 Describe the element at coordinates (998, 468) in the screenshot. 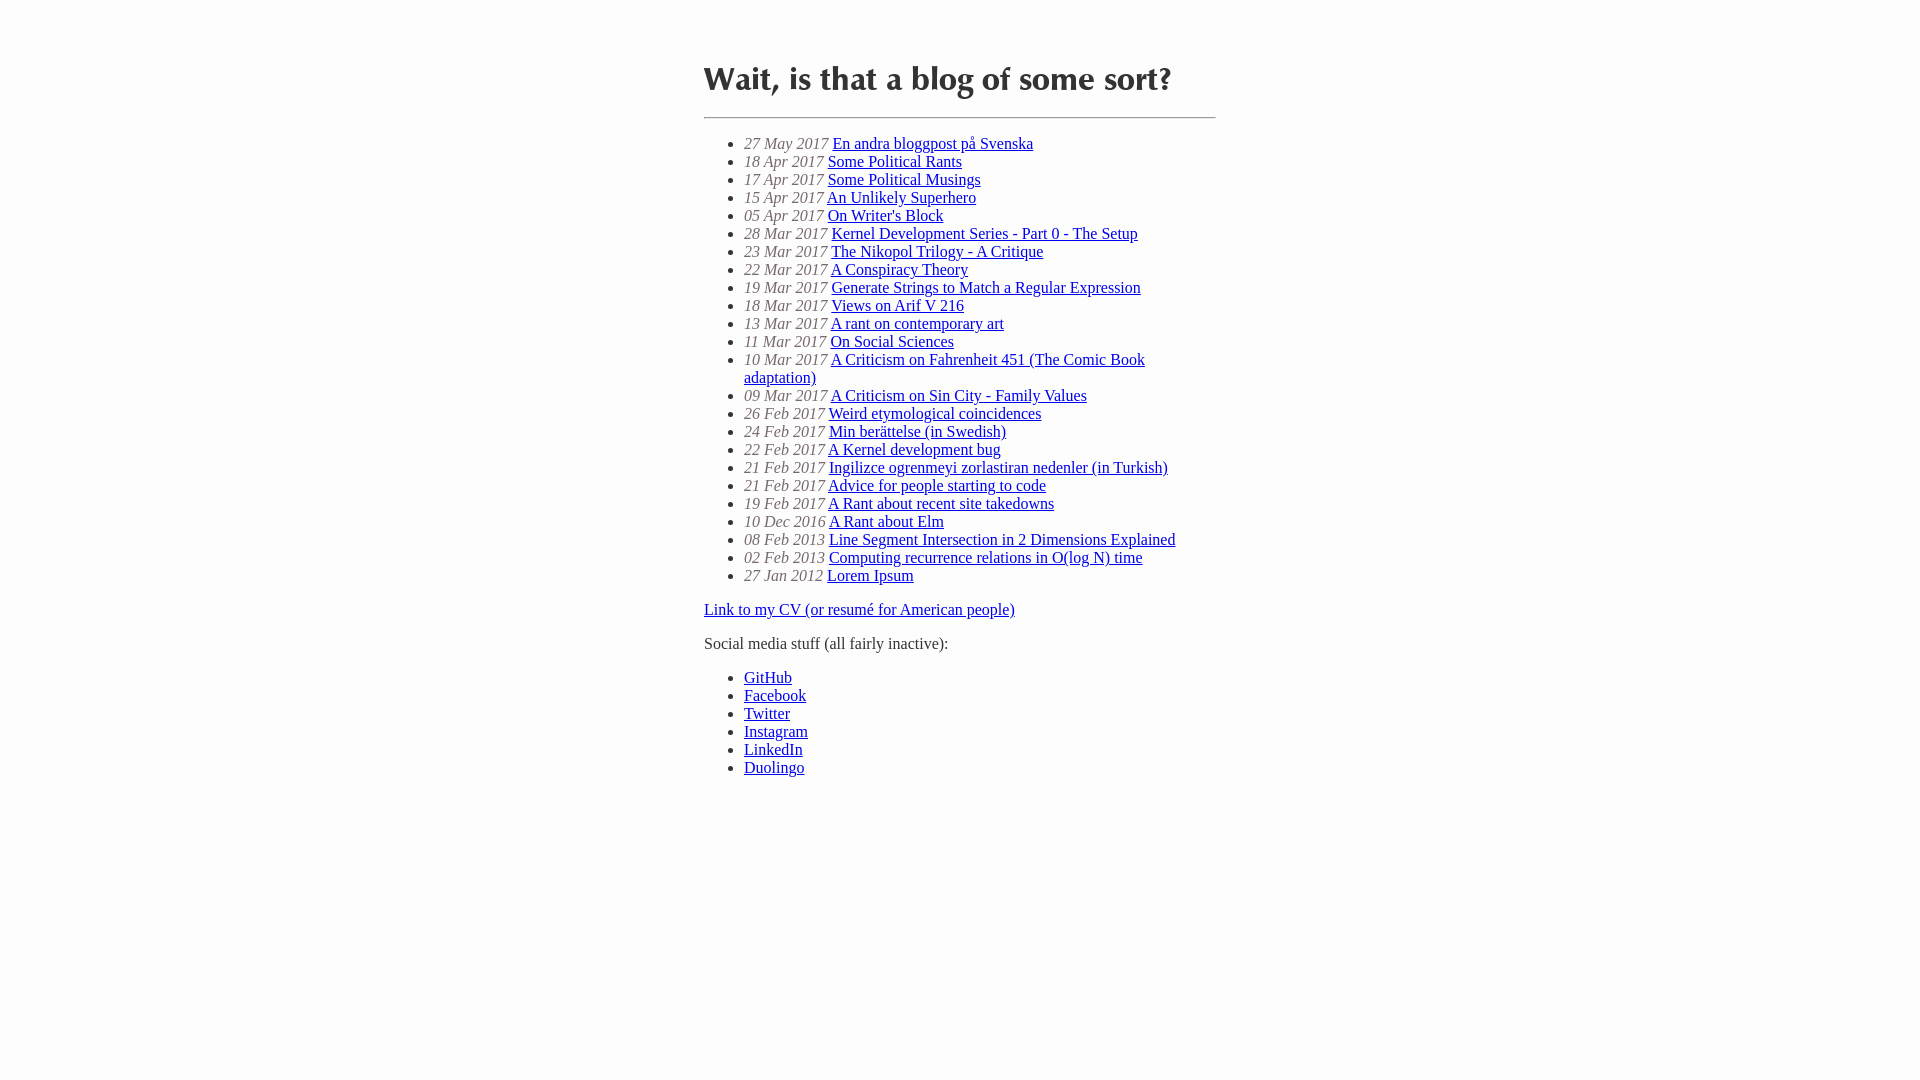

I see `Ingilizce ogrenmeyi zorlastiran nedenler (in Turkish)` at that location.